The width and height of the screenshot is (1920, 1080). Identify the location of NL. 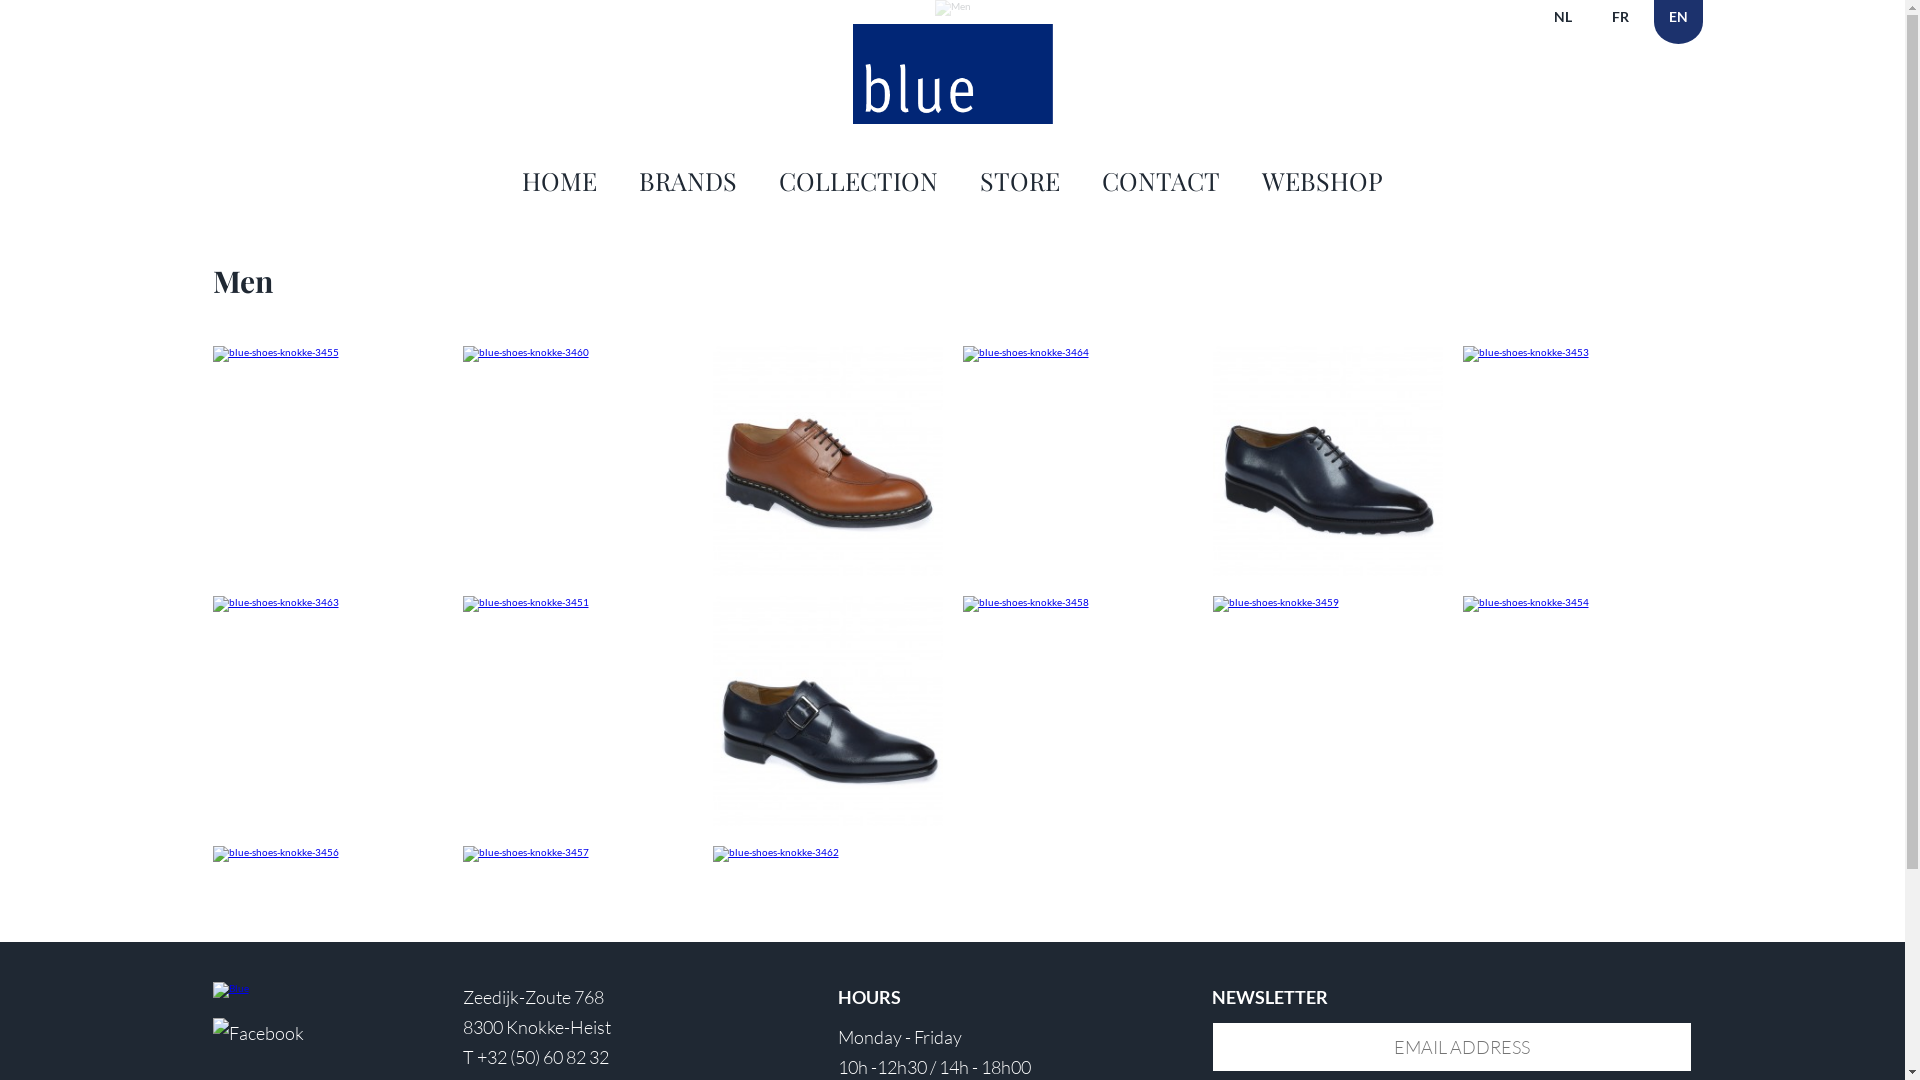
(1562, 22).